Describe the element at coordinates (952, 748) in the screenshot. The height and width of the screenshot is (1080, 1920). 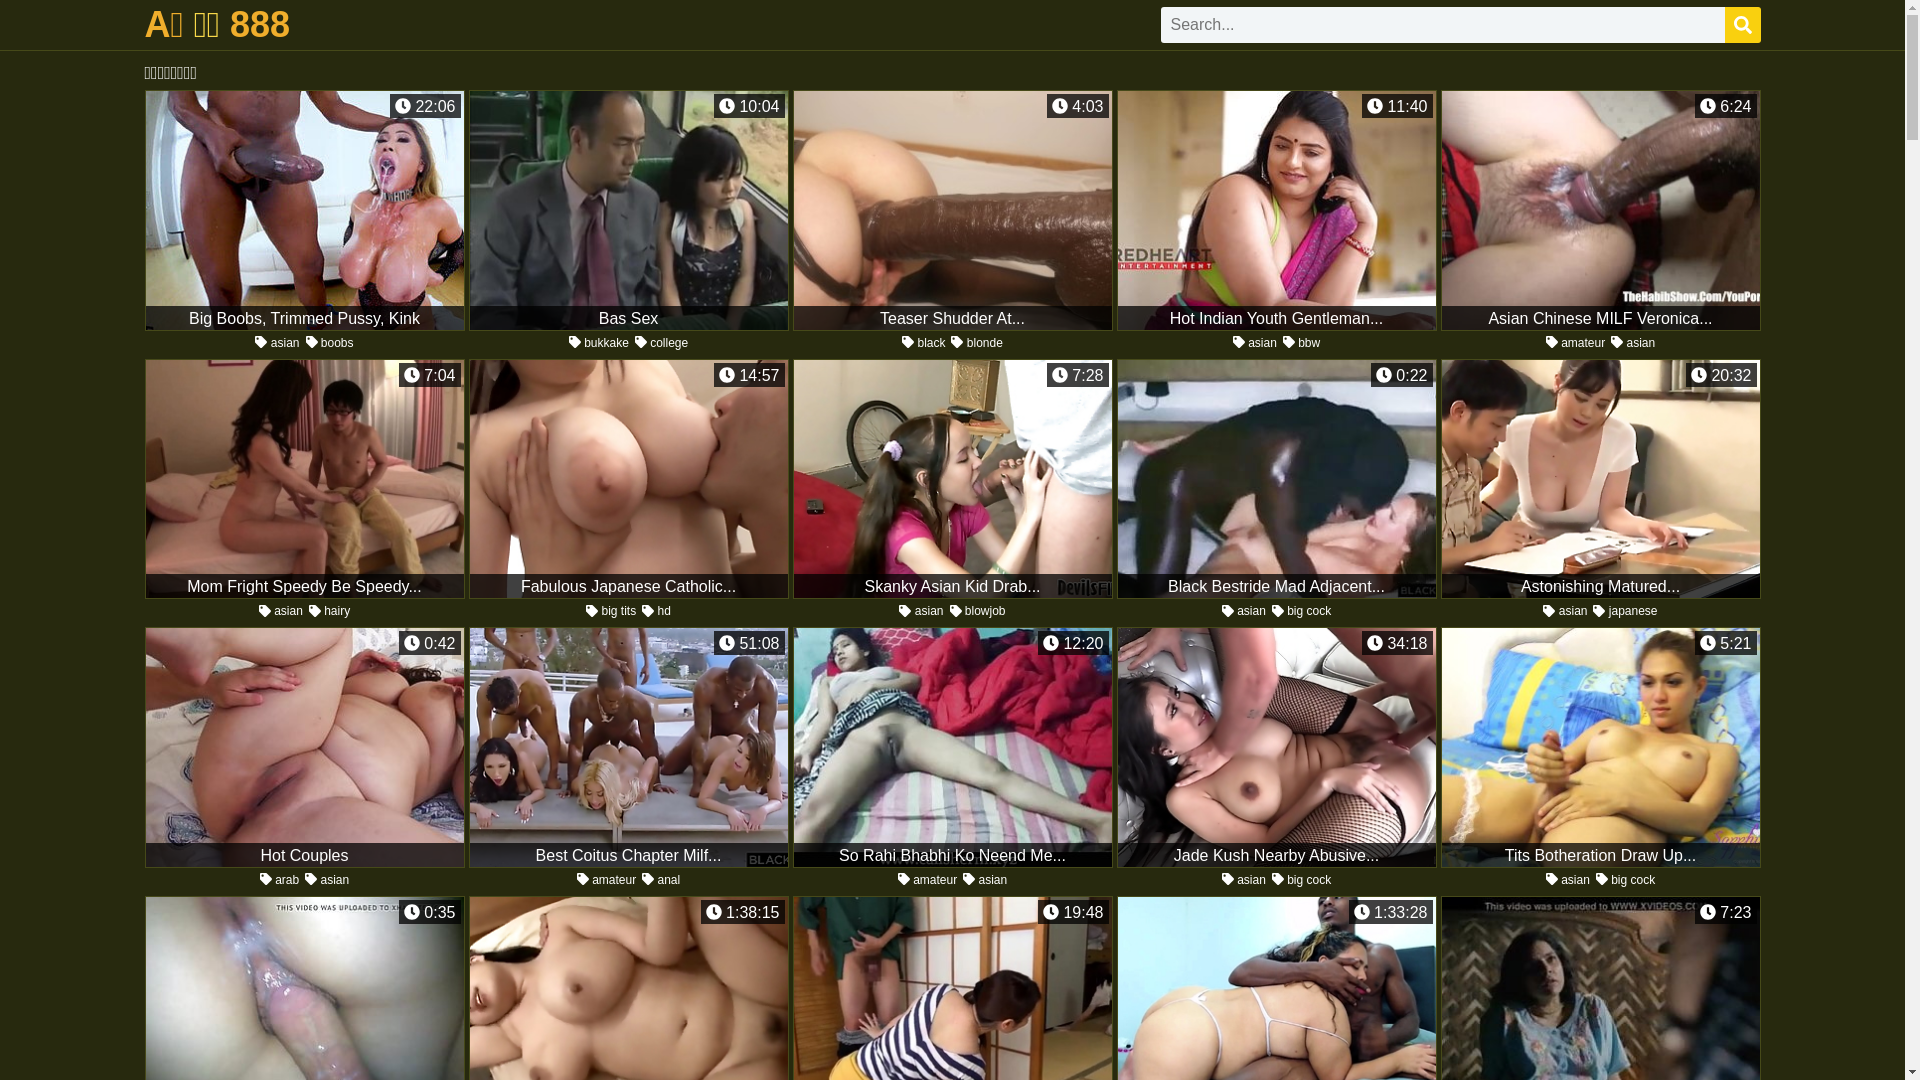
I see `12:20
So Rahi Bhabhi Ko Neend Me...` at that location.